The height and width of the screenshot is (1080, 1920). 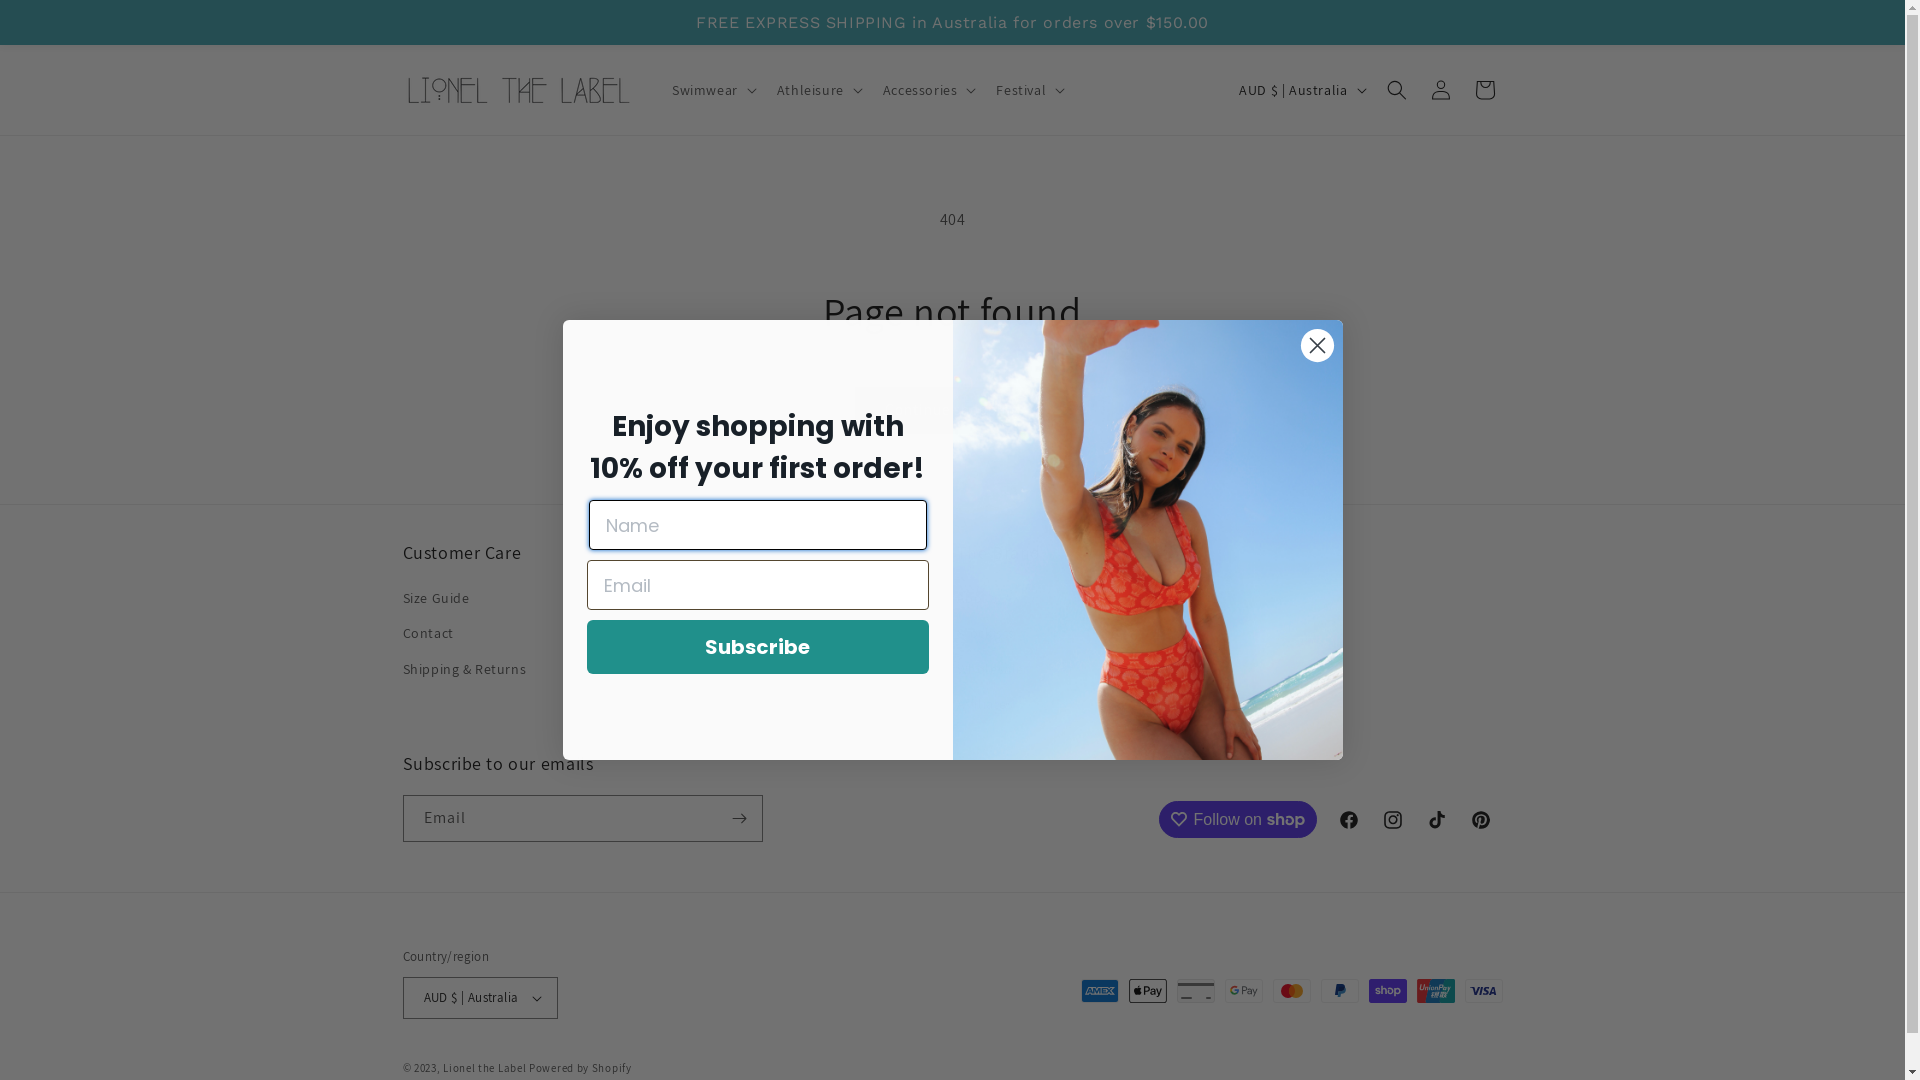 I want to click on AUD $ | Australia, so click(x=480, y=998).